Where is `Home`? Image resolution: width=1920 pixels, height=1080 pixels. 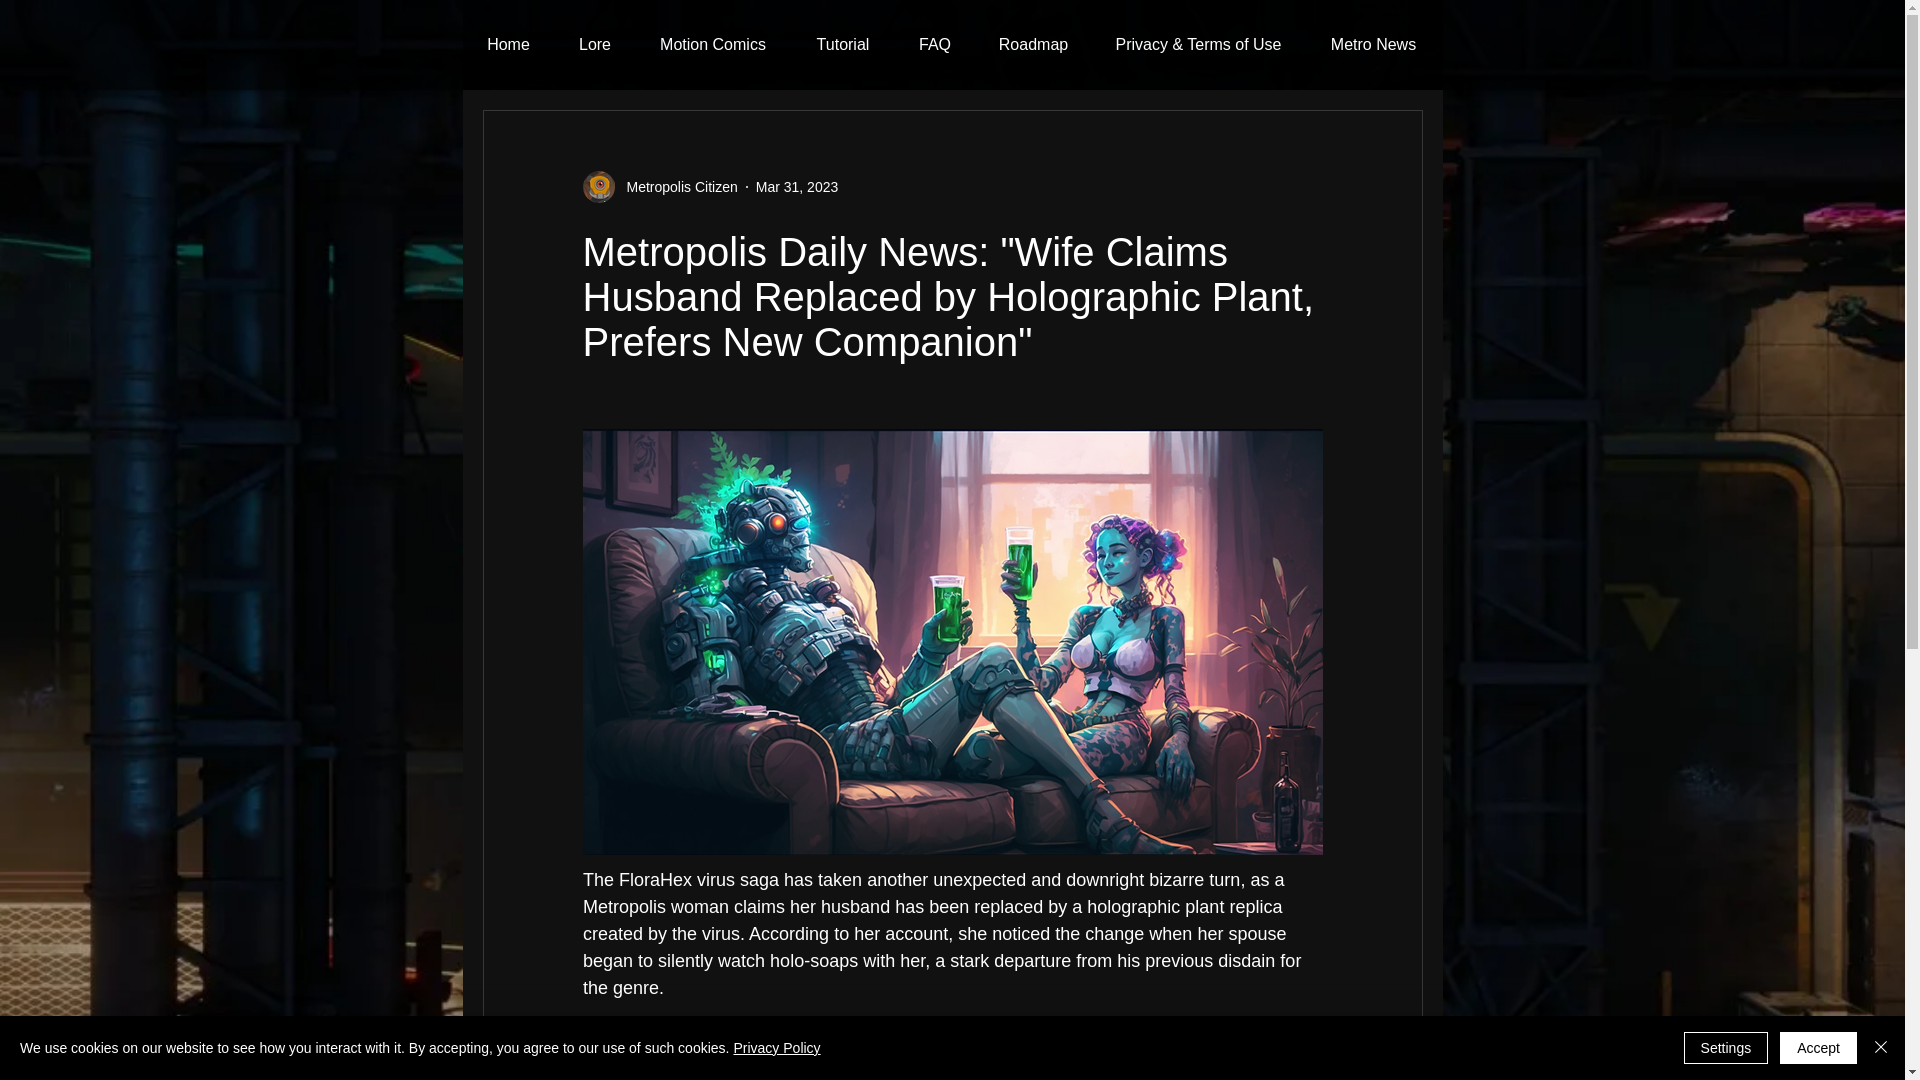 Home is located at coordinates (508, 45).